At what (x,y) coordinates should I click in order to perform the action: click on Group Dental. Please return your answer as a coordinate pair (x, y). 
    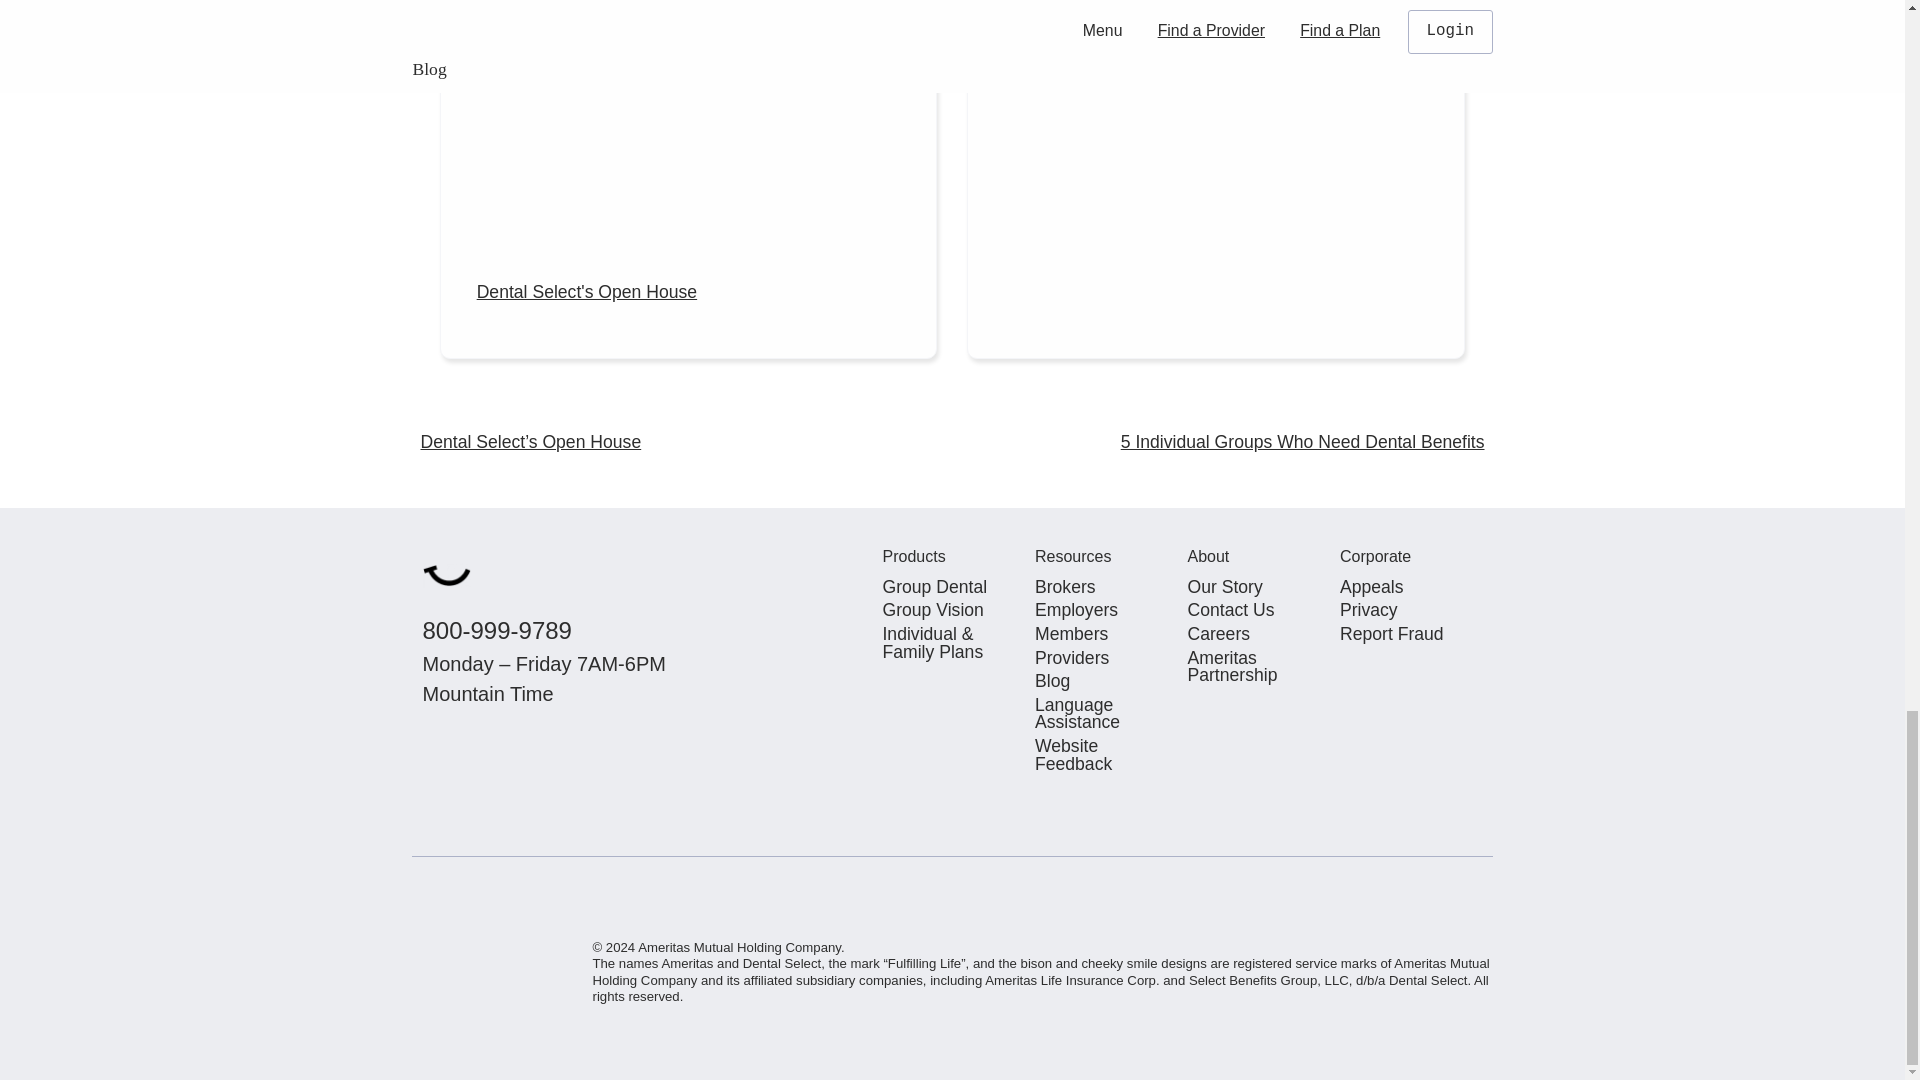
    Looking at the image, I should click on (948, 588).